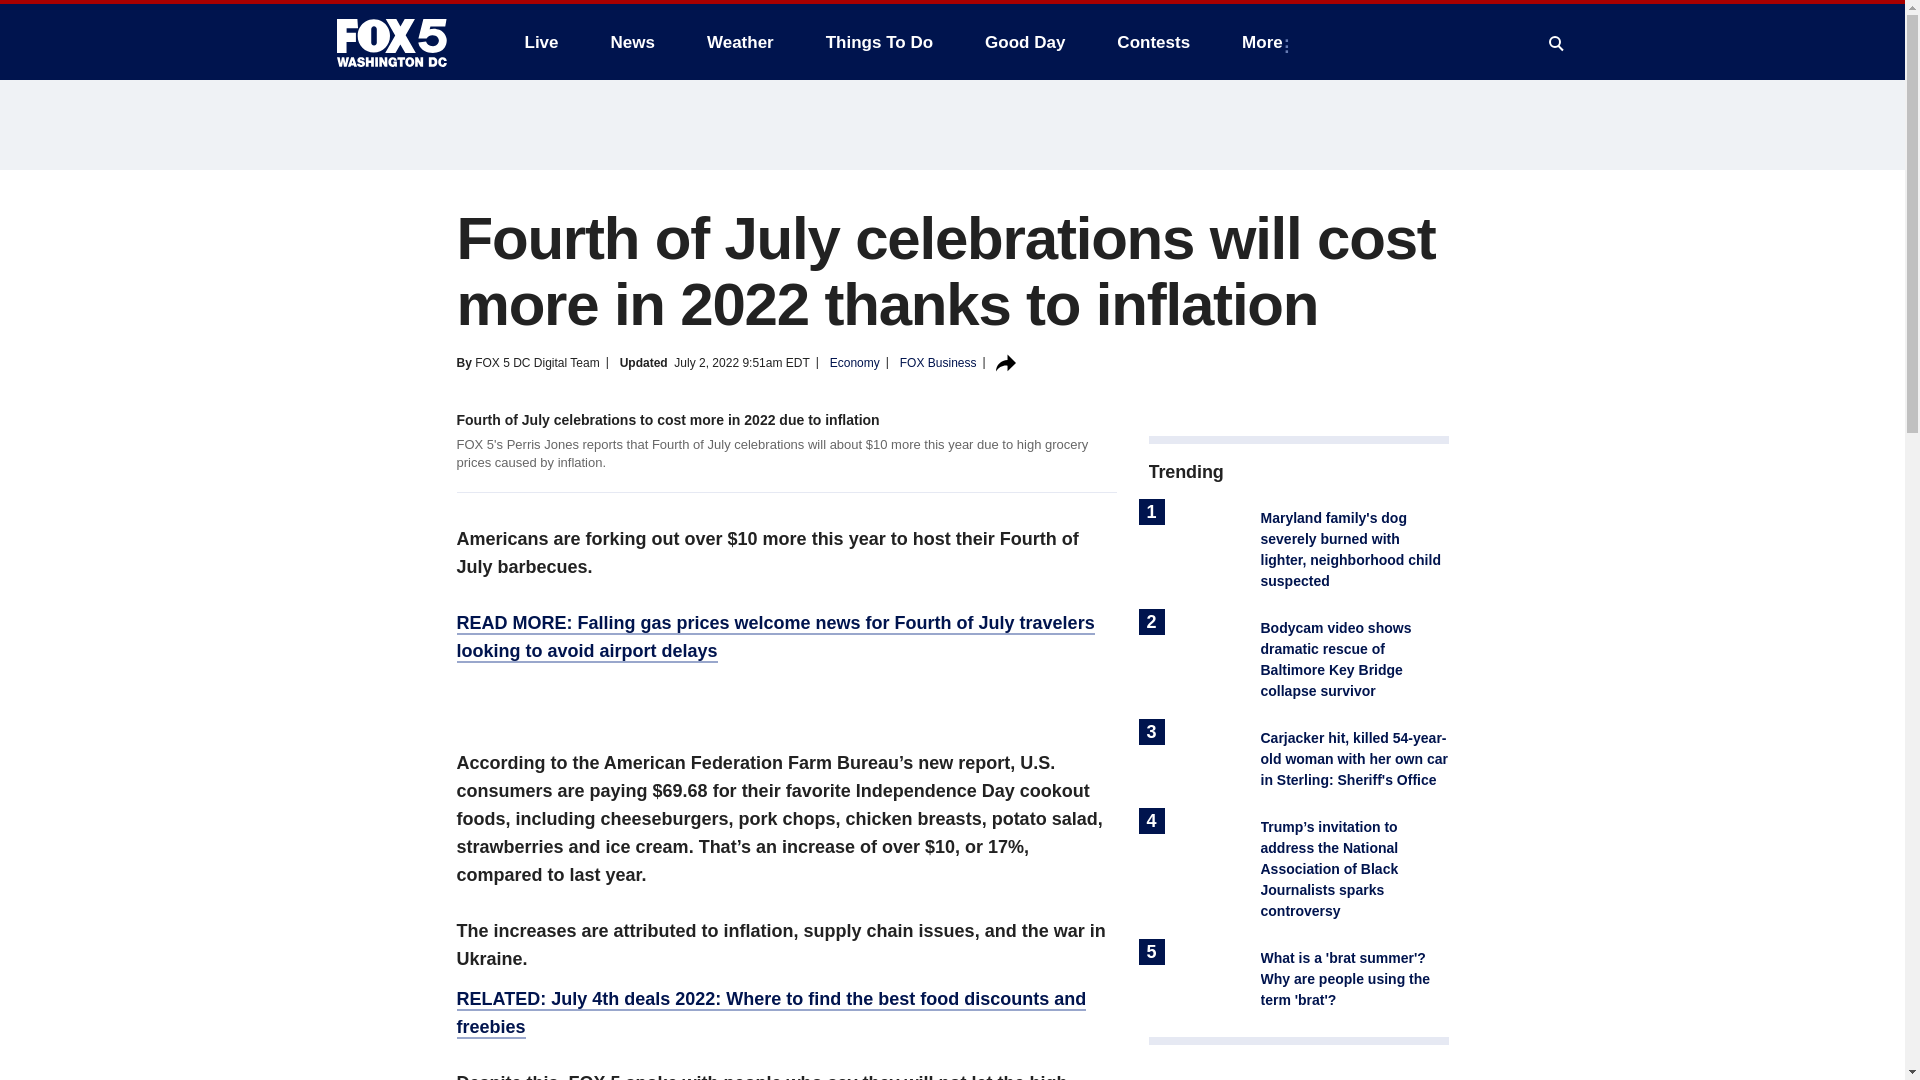 The height and width of the screenshot is (1080, 1920). What do you see at coordinates (879, 42) in the screenshot?
I see `Things To Do` at bounding box center [879, 42].